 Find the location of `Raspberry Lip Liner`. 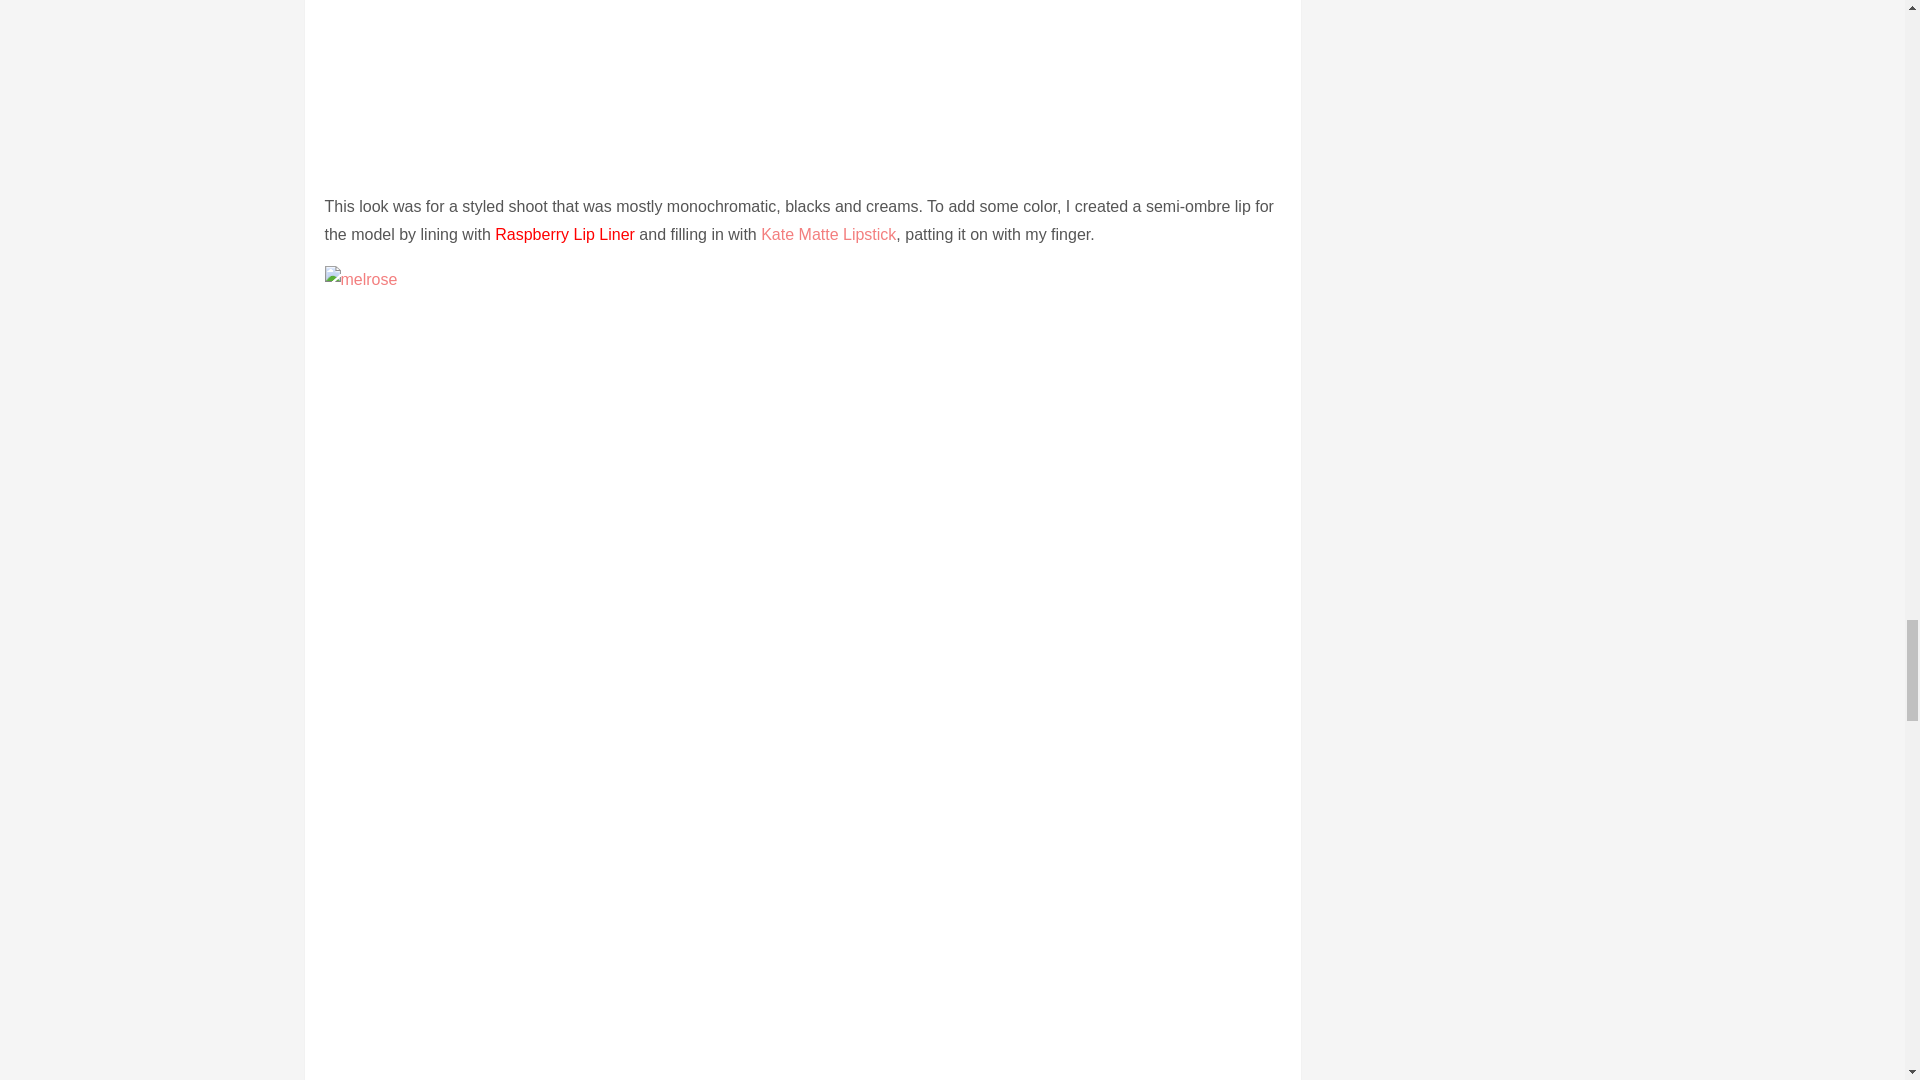

Raspberry Lip Liner is located at coordinates (565, 234).